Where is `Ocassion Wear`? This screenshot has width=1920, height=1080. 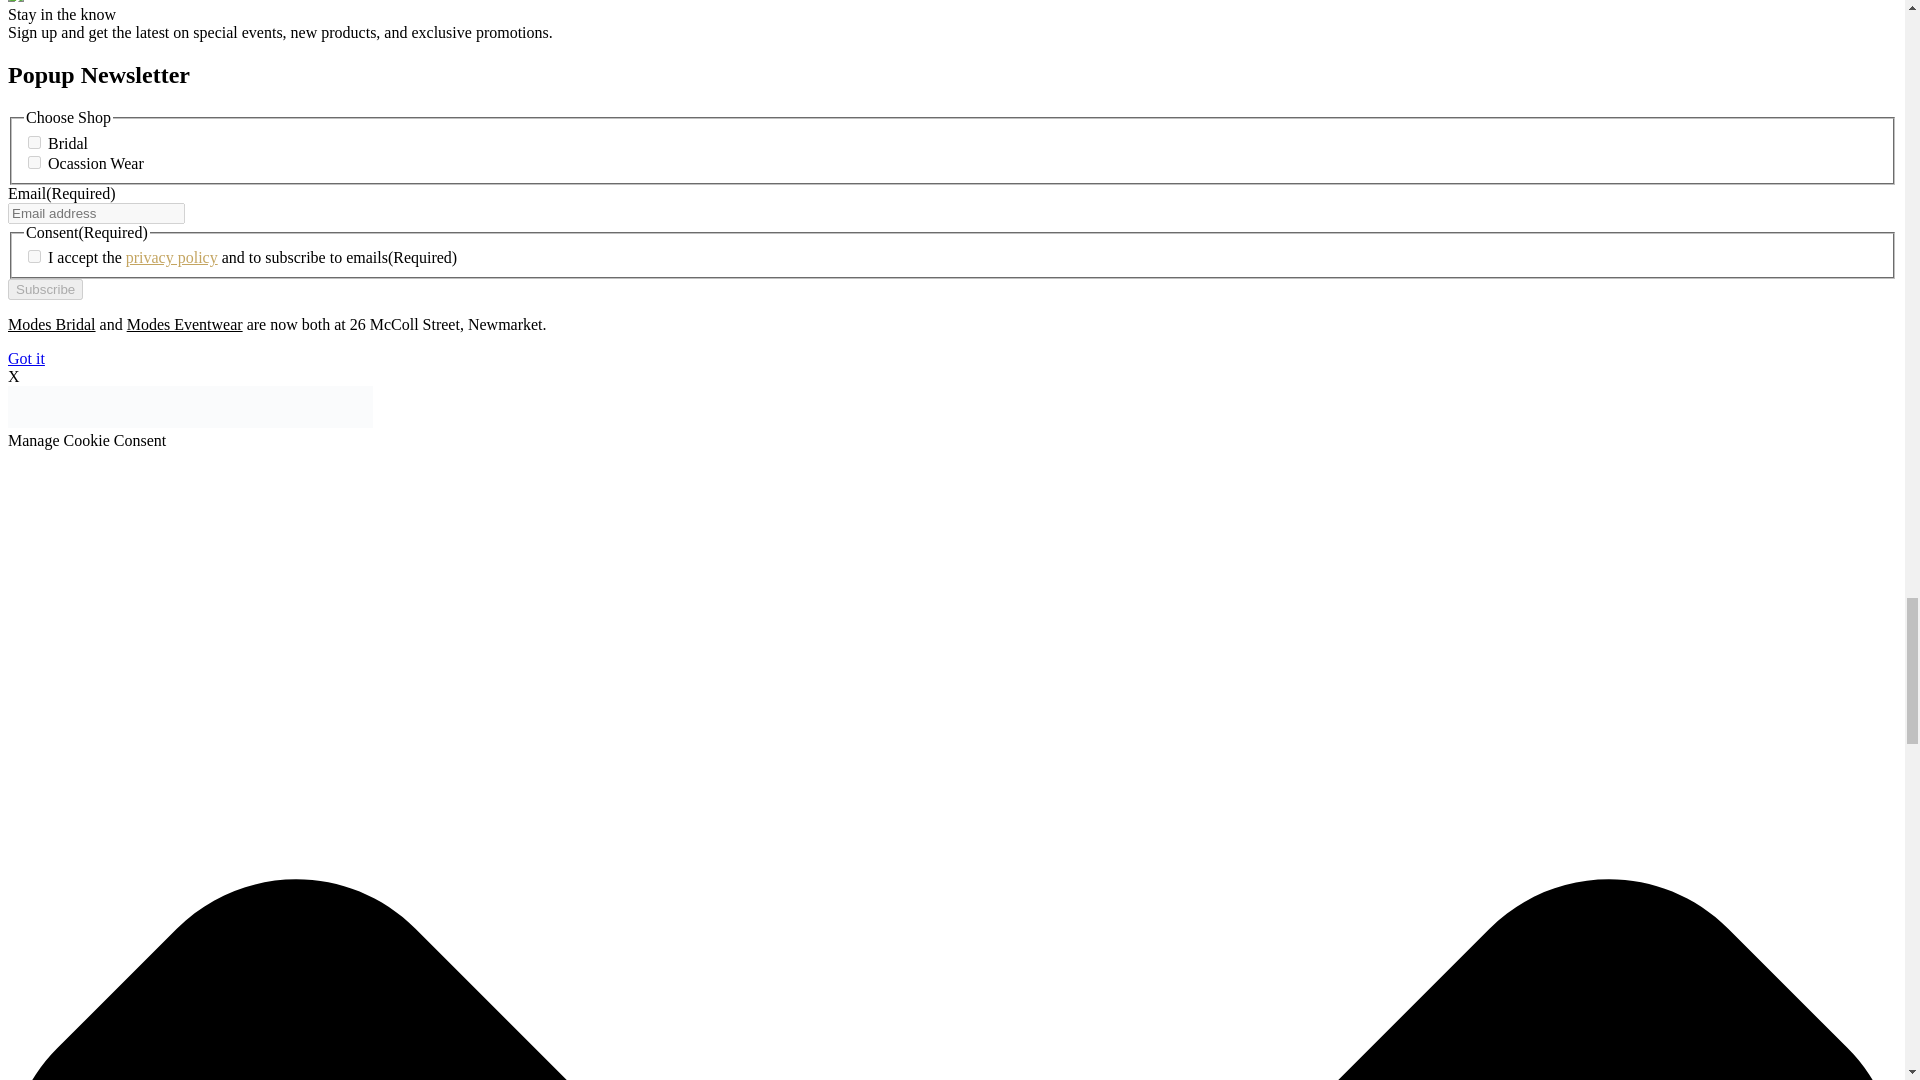
Ocassion Wear is located at coordinates (34, 162).